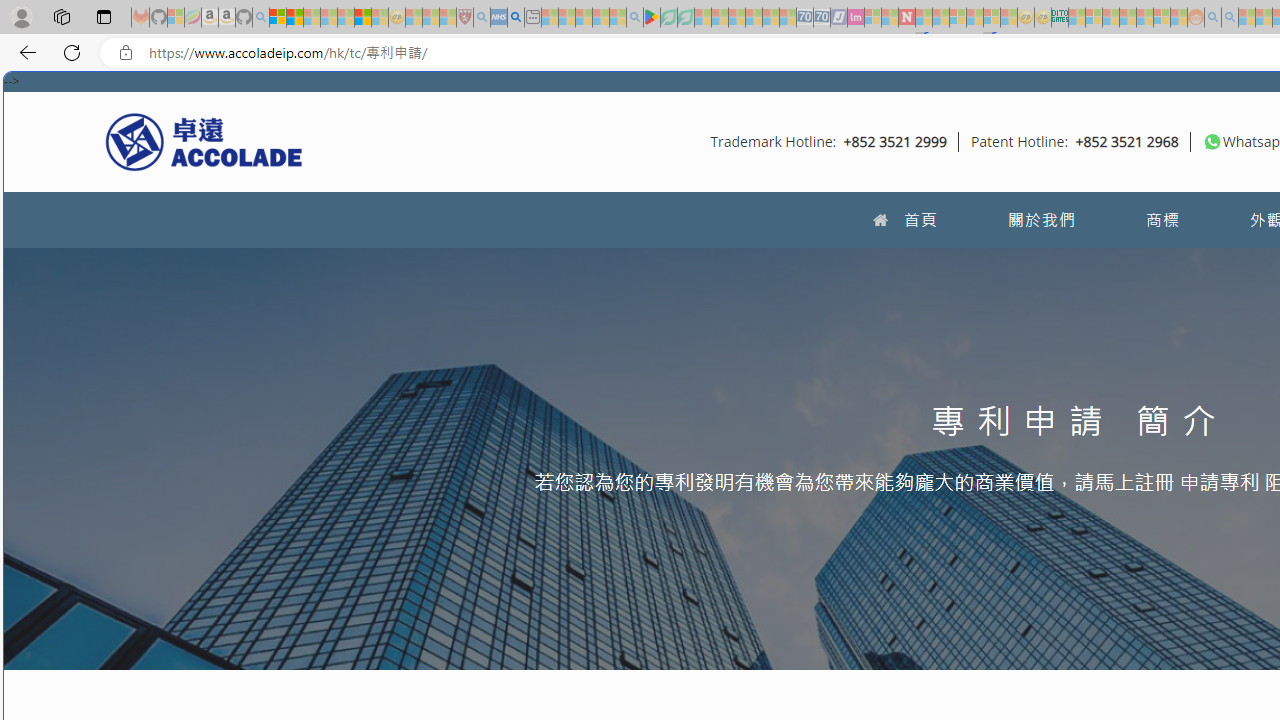  I want to click on Local - MSN - Sleeping, so click(448, 18).